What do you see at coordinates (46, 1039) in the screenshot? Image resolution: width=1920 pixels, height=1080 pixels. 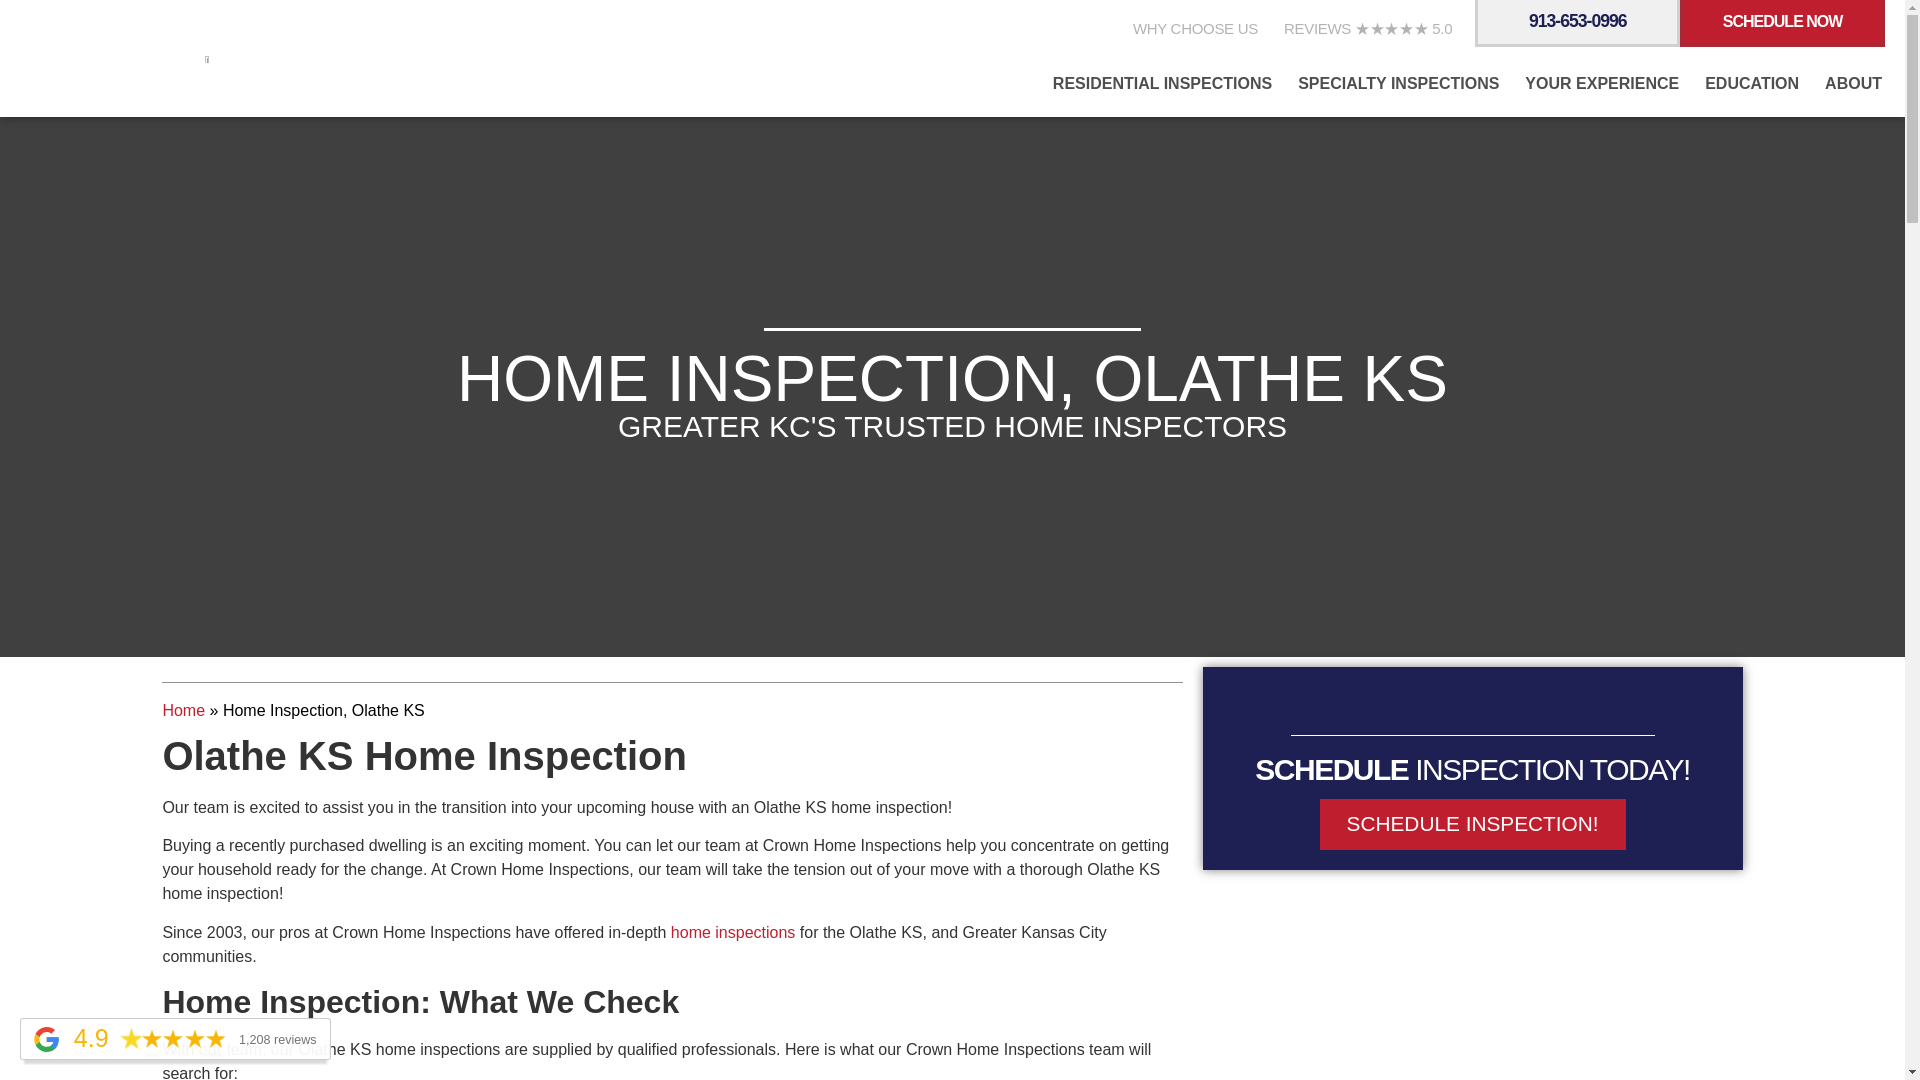 I see `Powered by Google` at bounding box center [46, 1039].